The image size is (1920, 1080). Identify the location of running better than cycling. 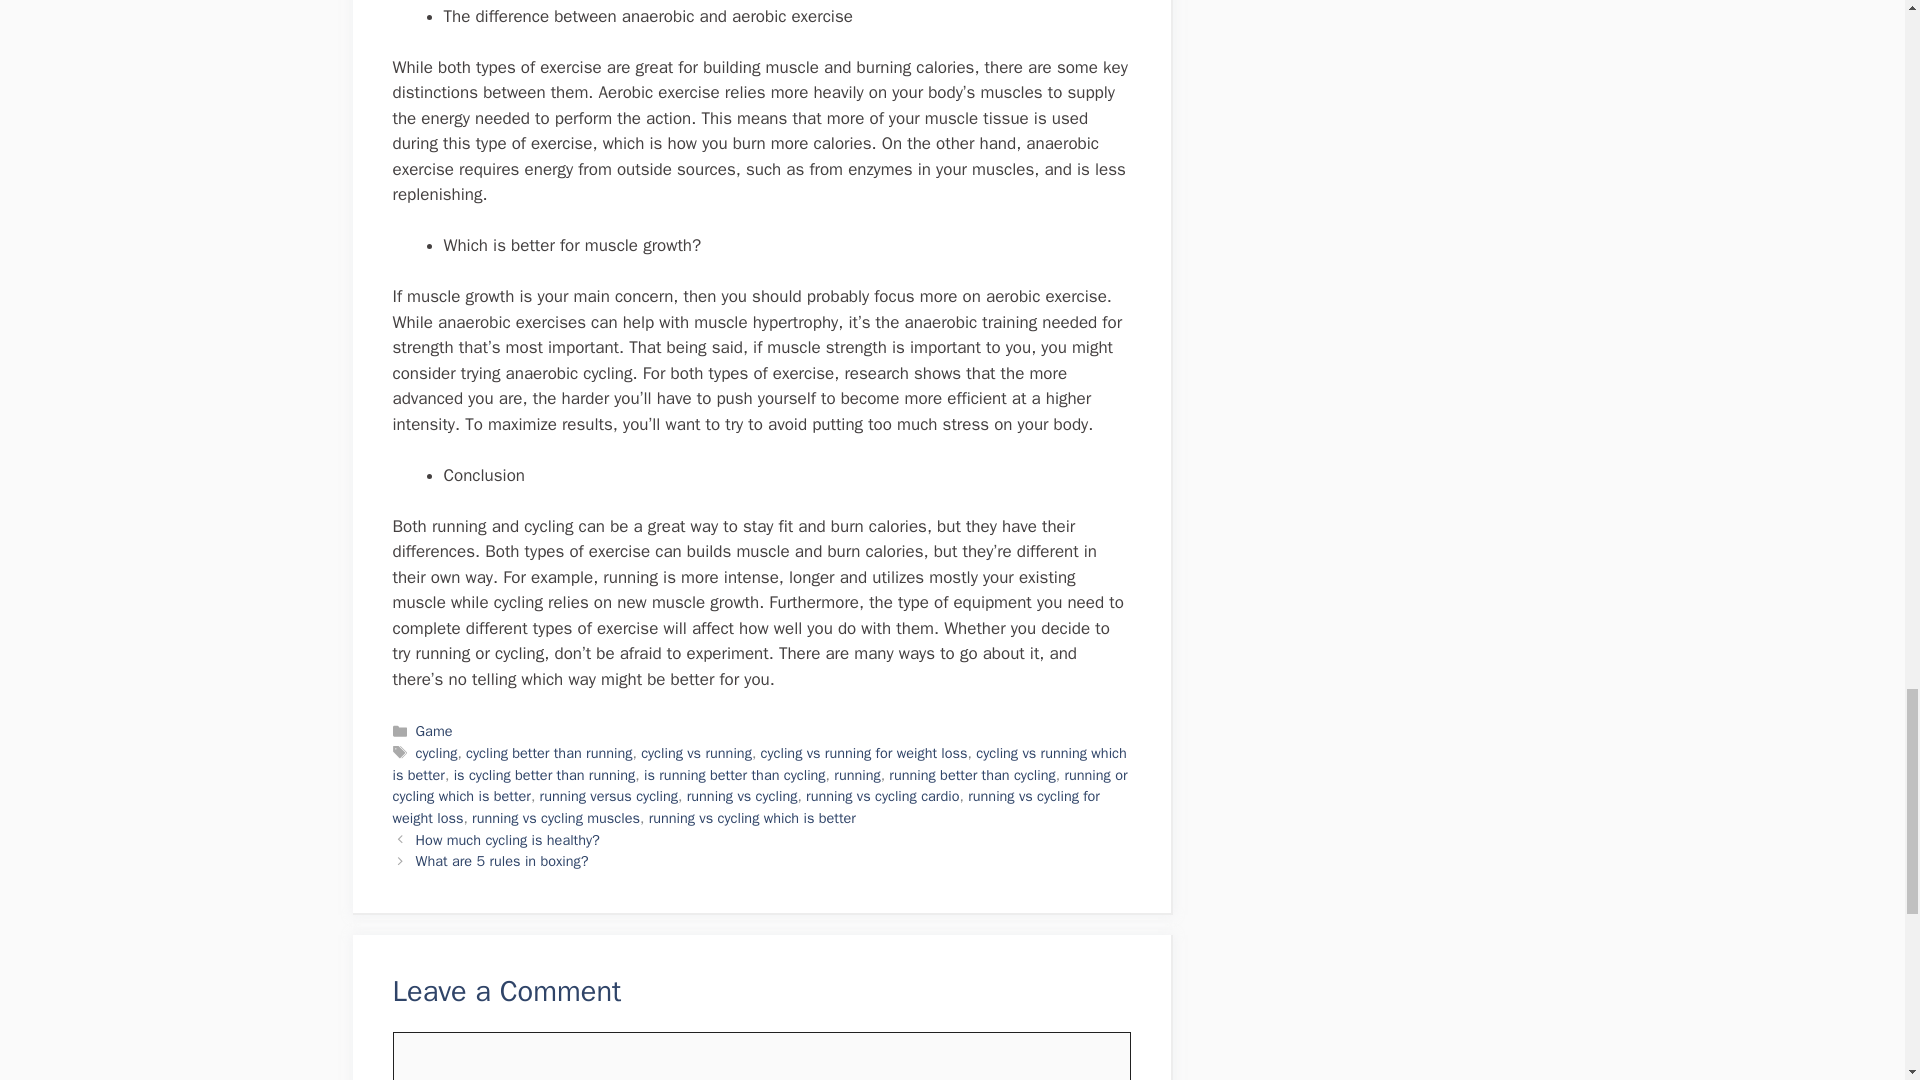
(971, 774).